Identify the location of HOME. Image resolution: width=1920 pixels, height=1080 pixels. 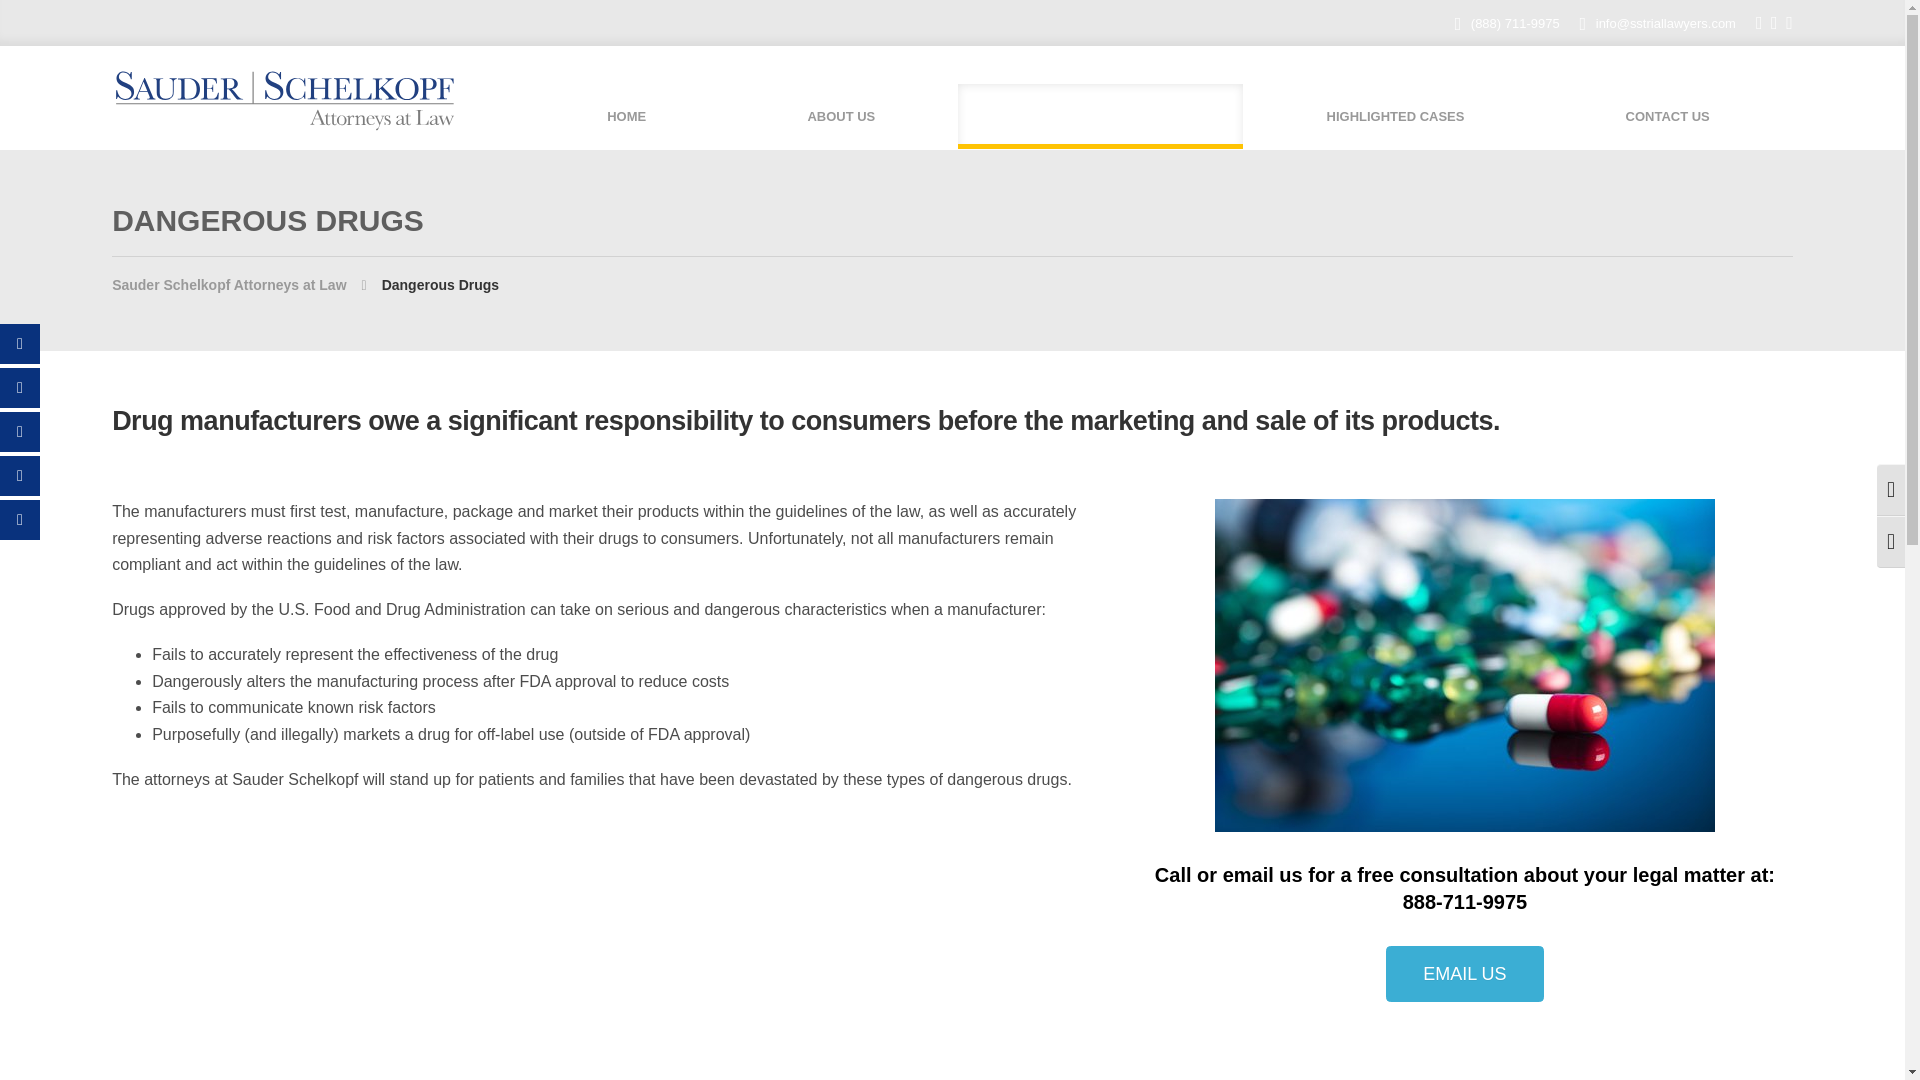
(626, 117).